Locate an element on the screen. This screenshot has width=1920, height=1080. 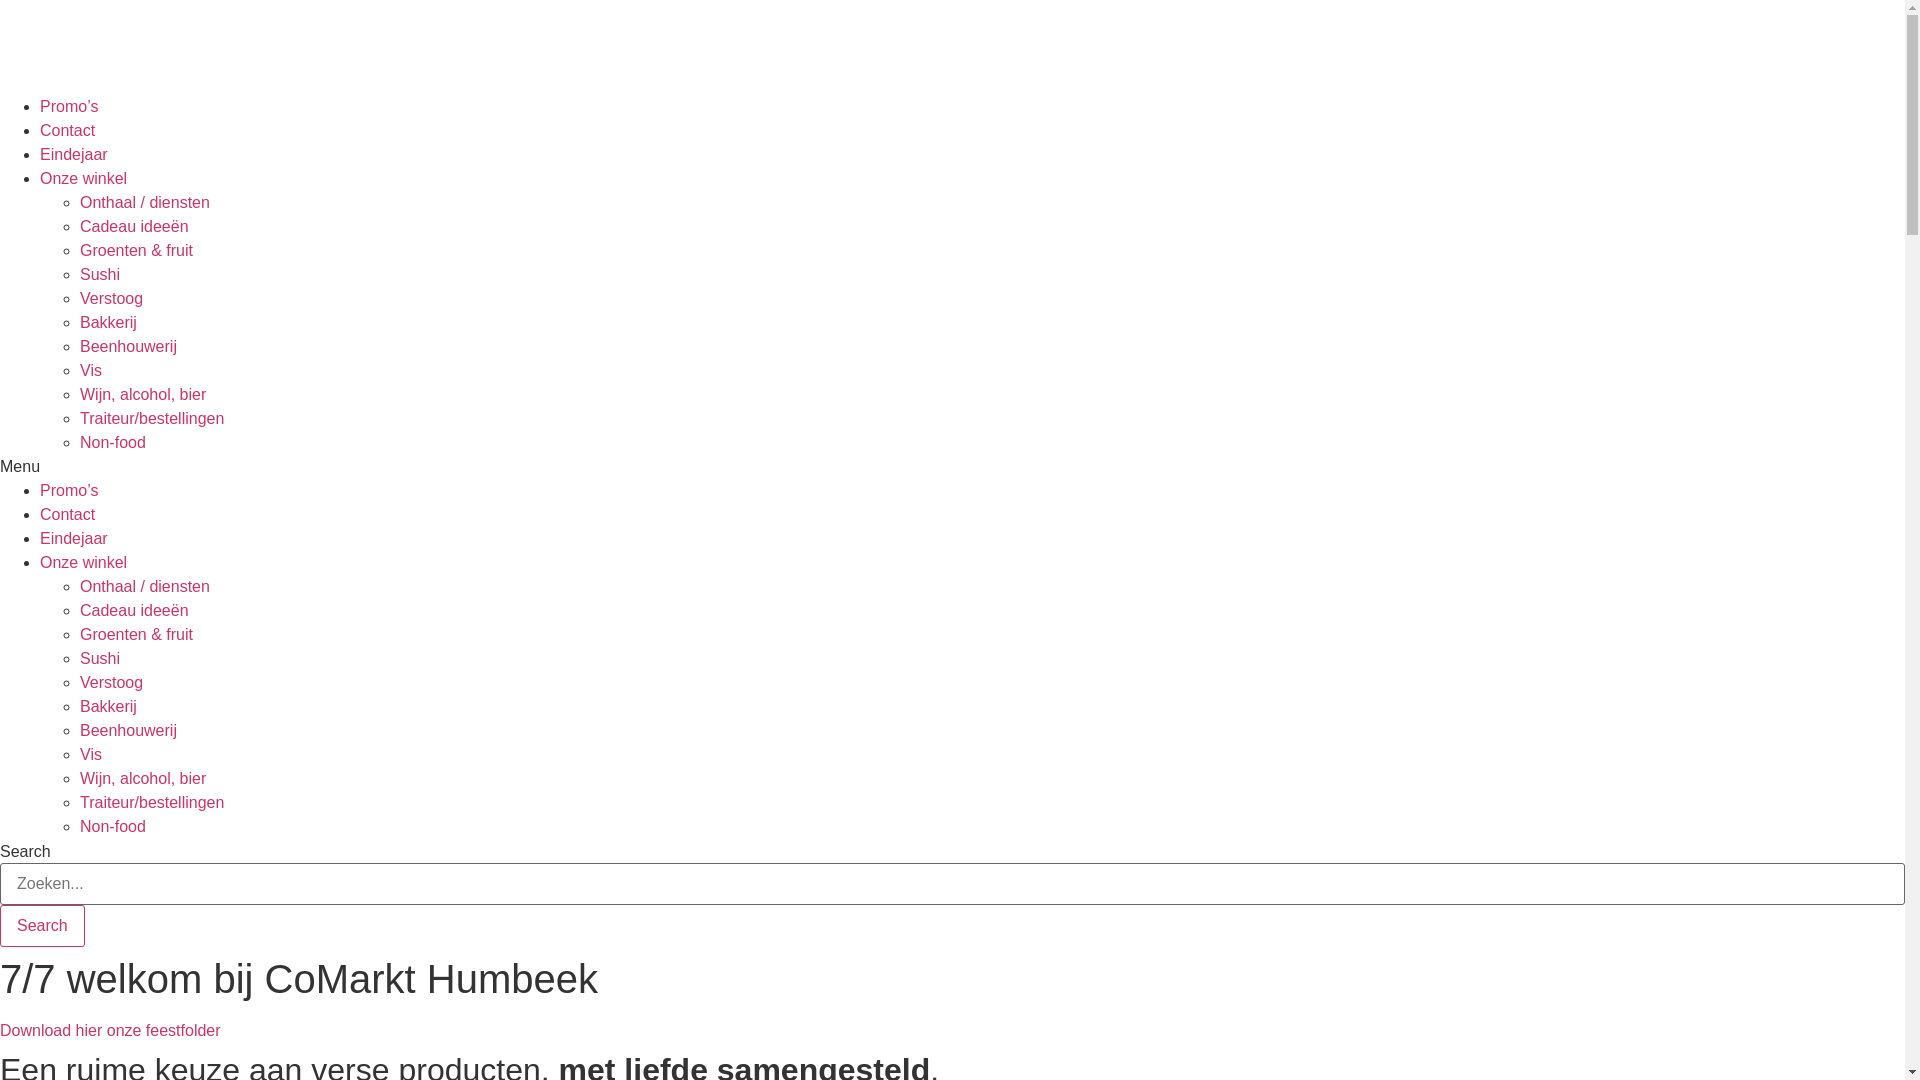
Vis is located at coordinates (91, 754).